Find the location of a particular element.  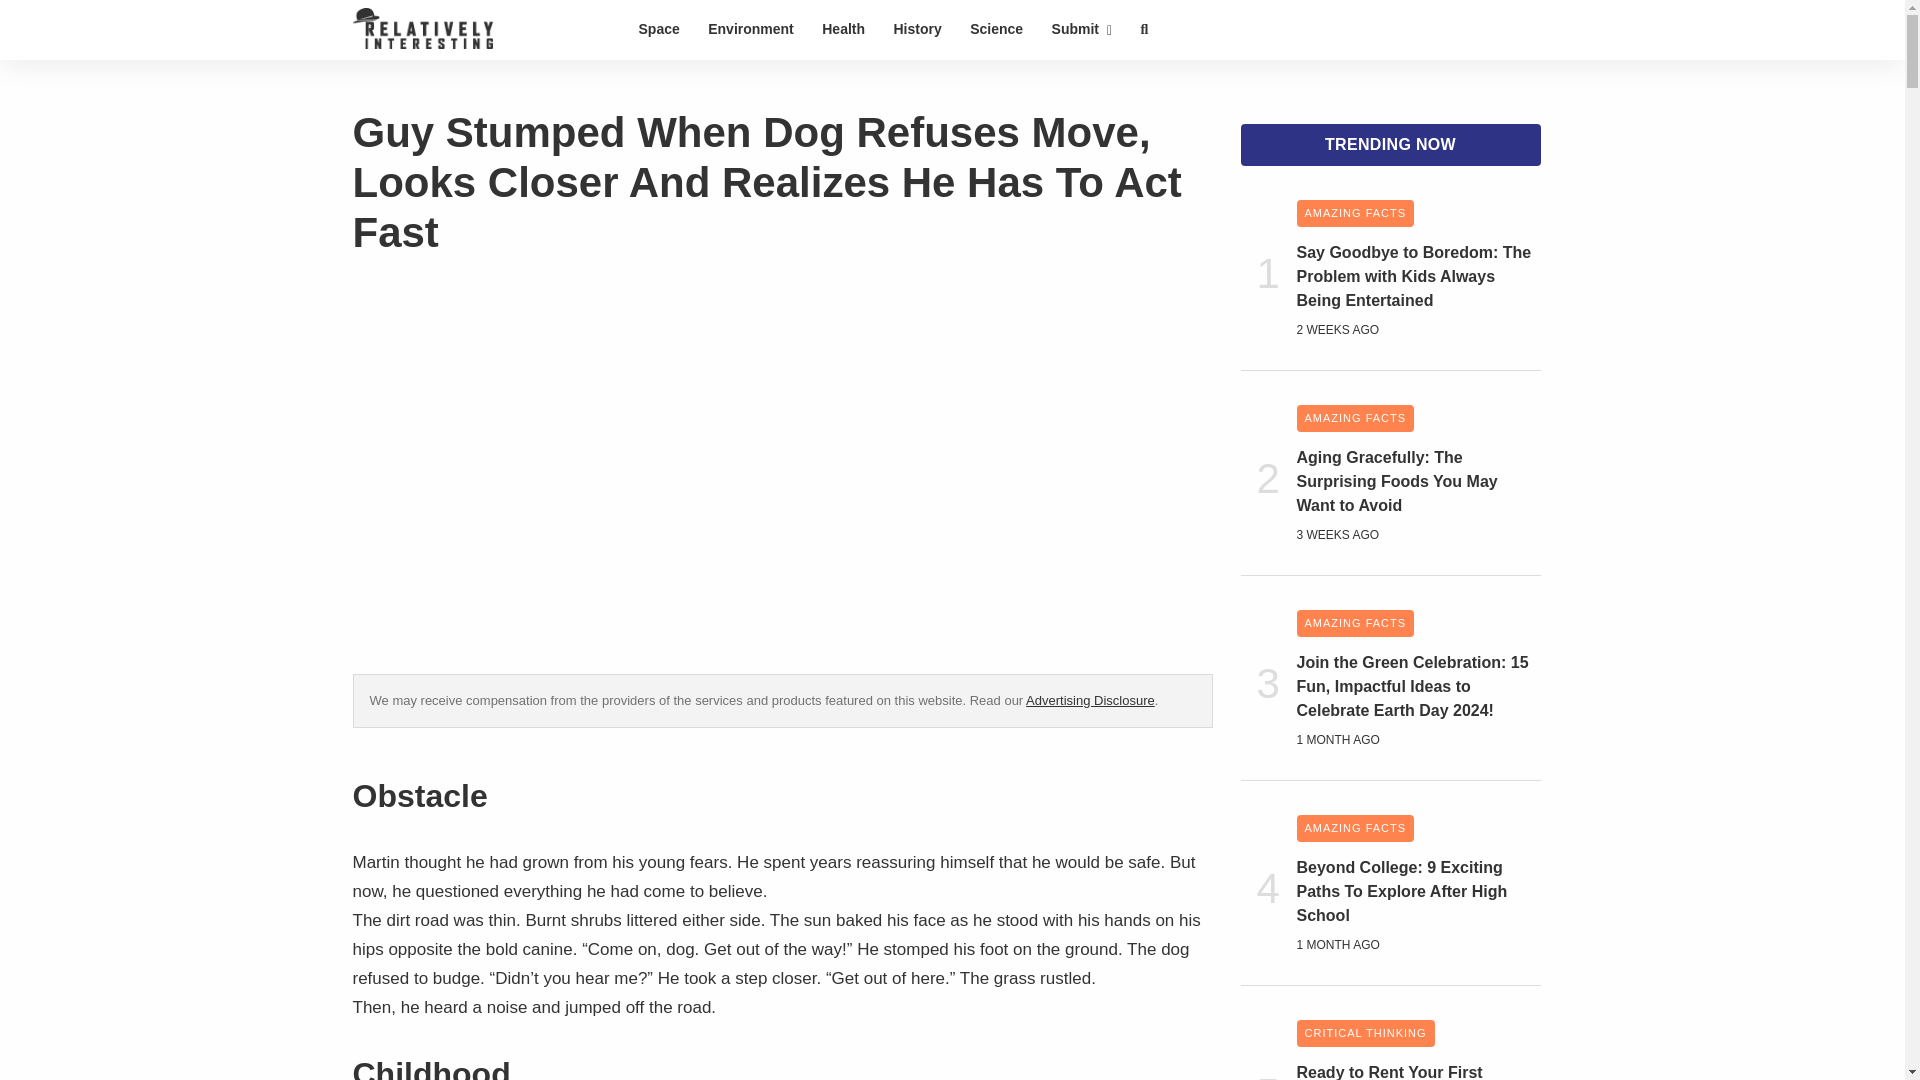

CRITICAL THINKING is located at coordinates (1365, 1032).